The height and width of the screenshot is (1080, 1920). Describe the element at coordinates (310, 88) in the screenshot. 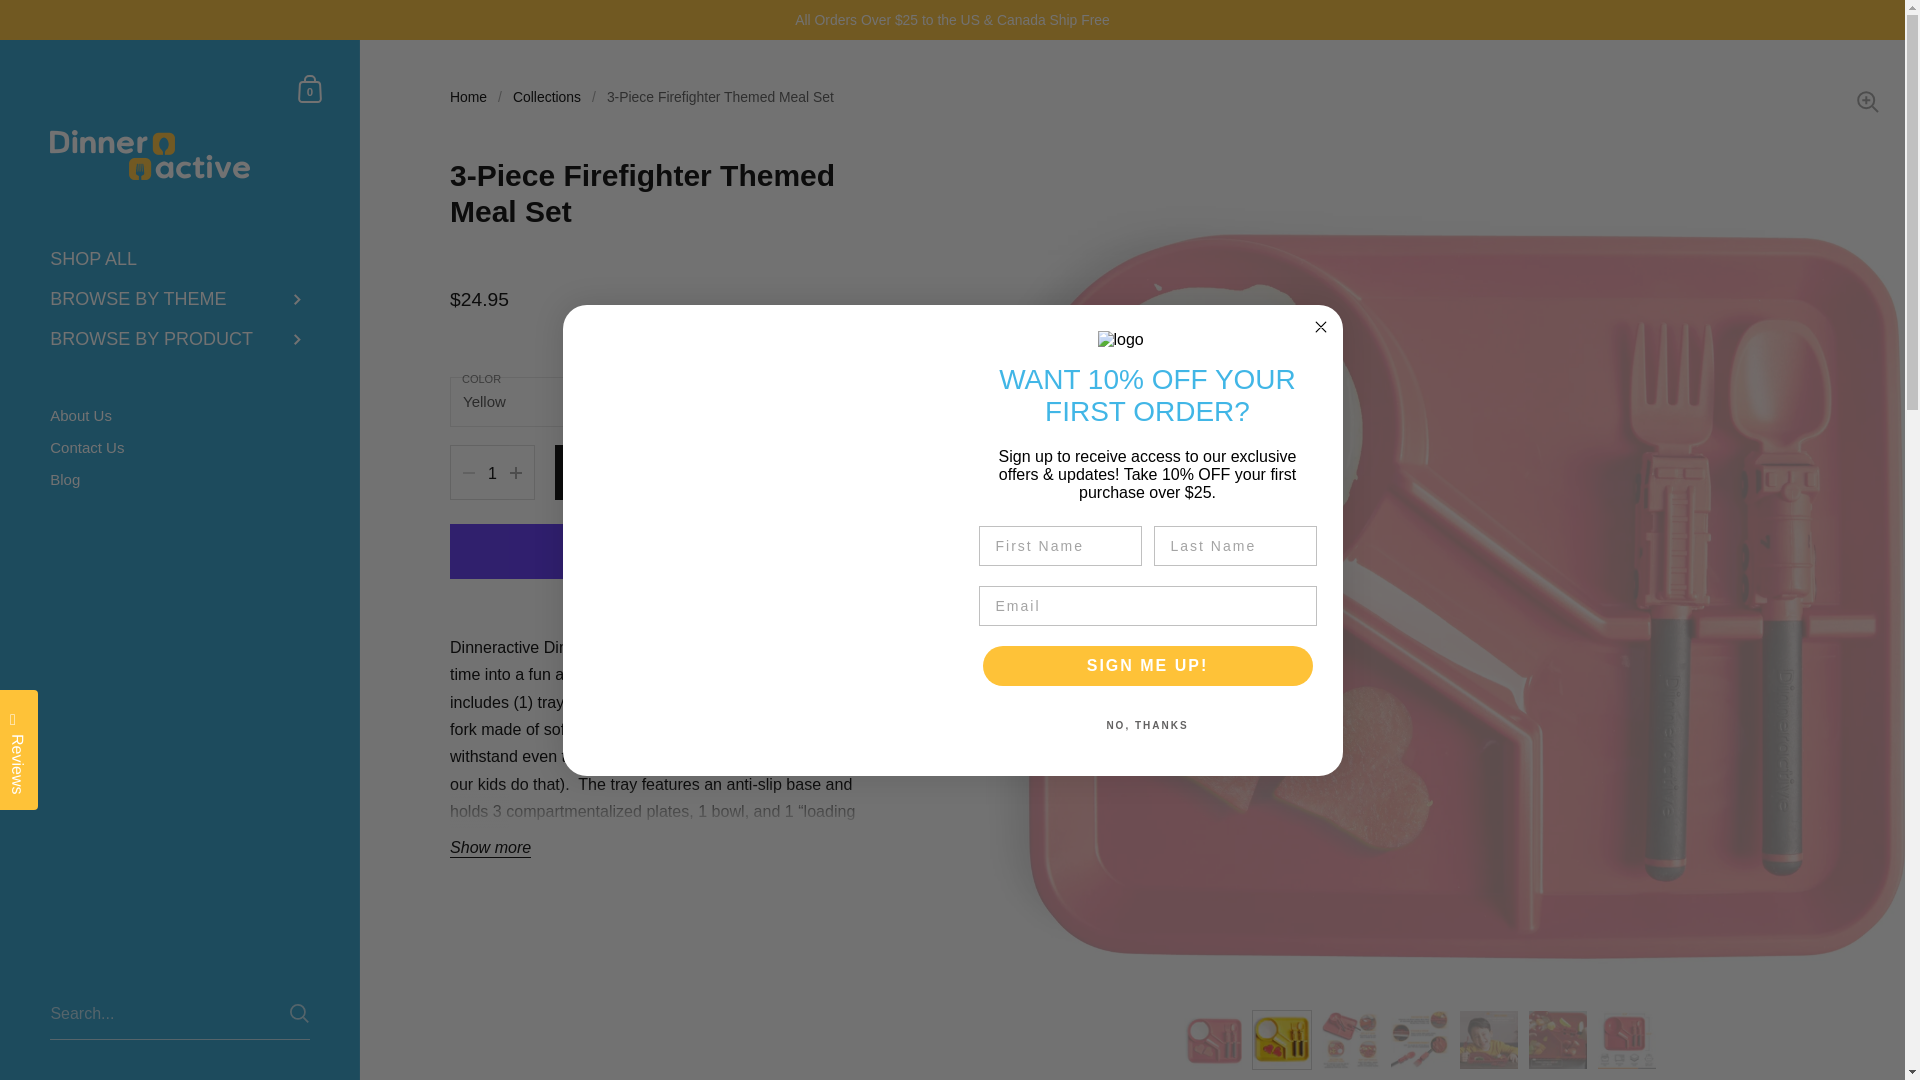

I see `SHOP ALL` at that location.